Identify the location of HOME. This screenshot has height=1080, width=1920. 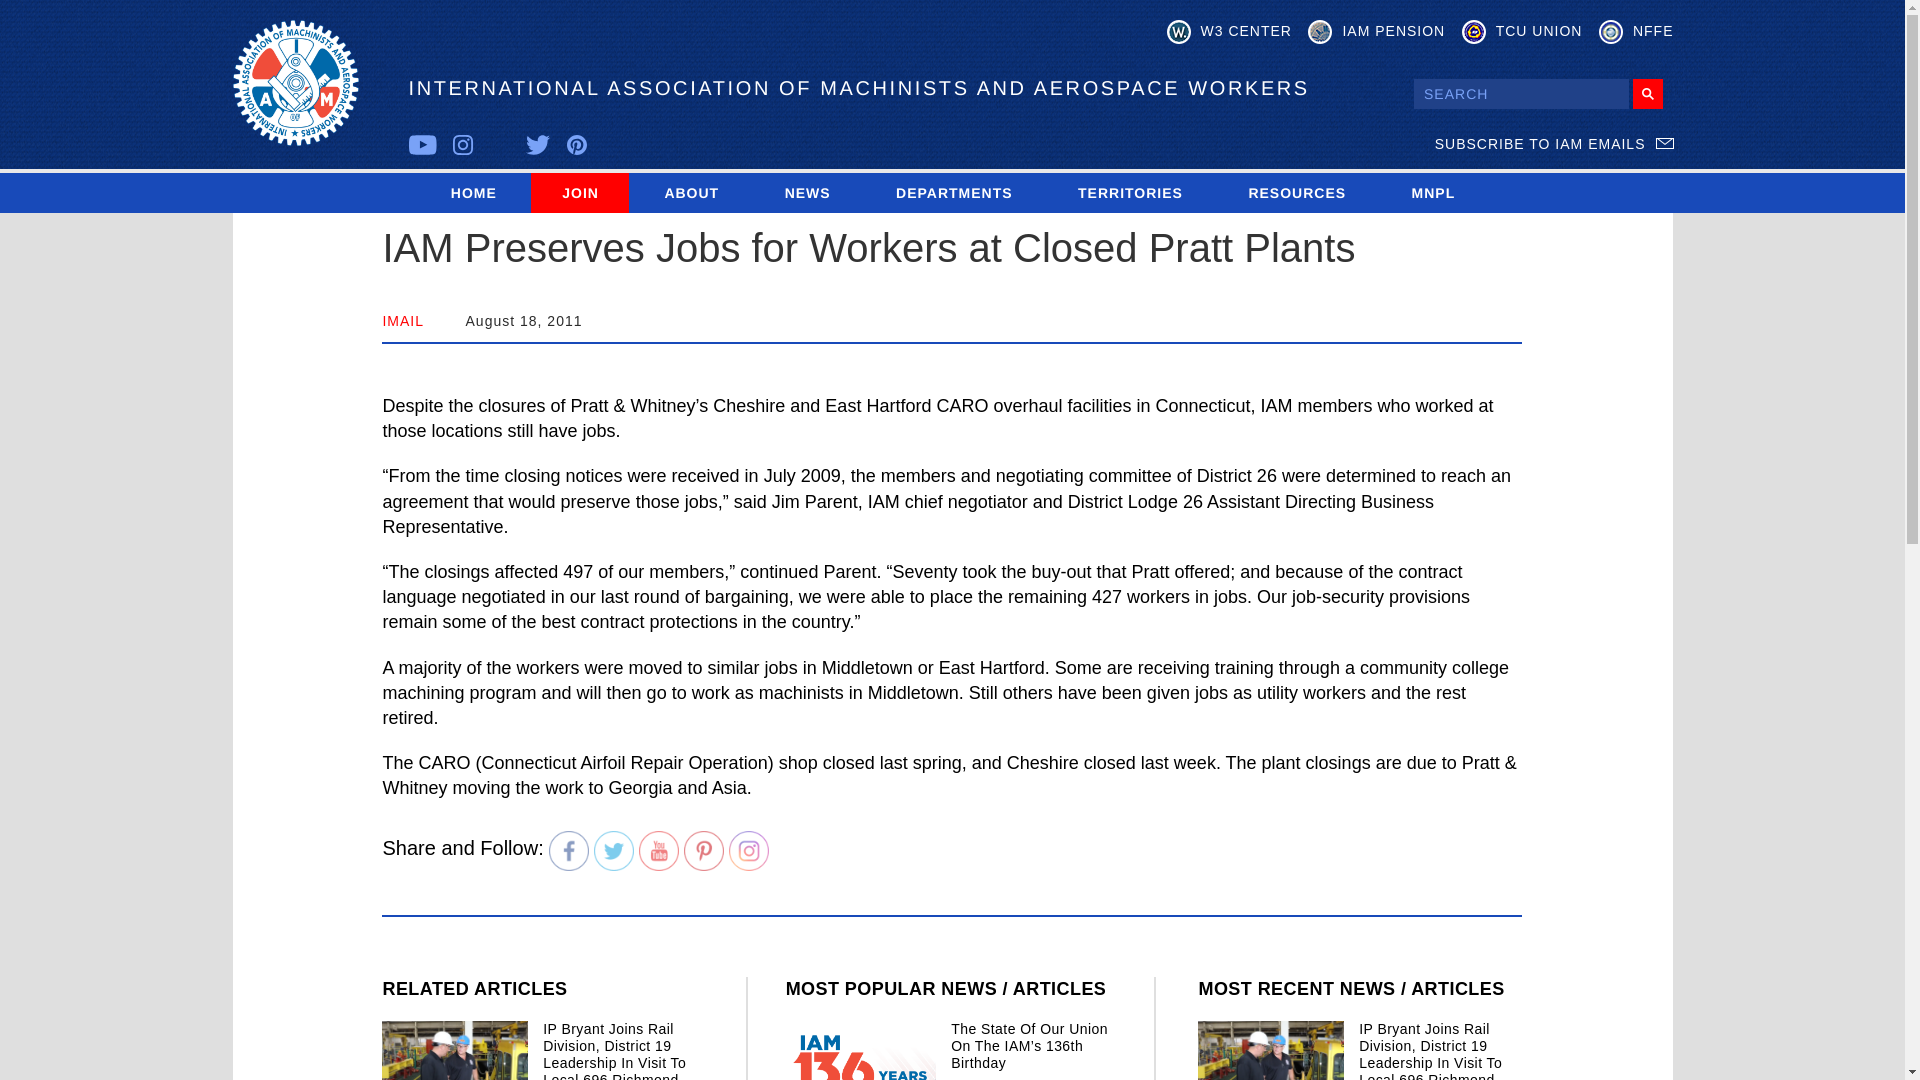
(473, 192).